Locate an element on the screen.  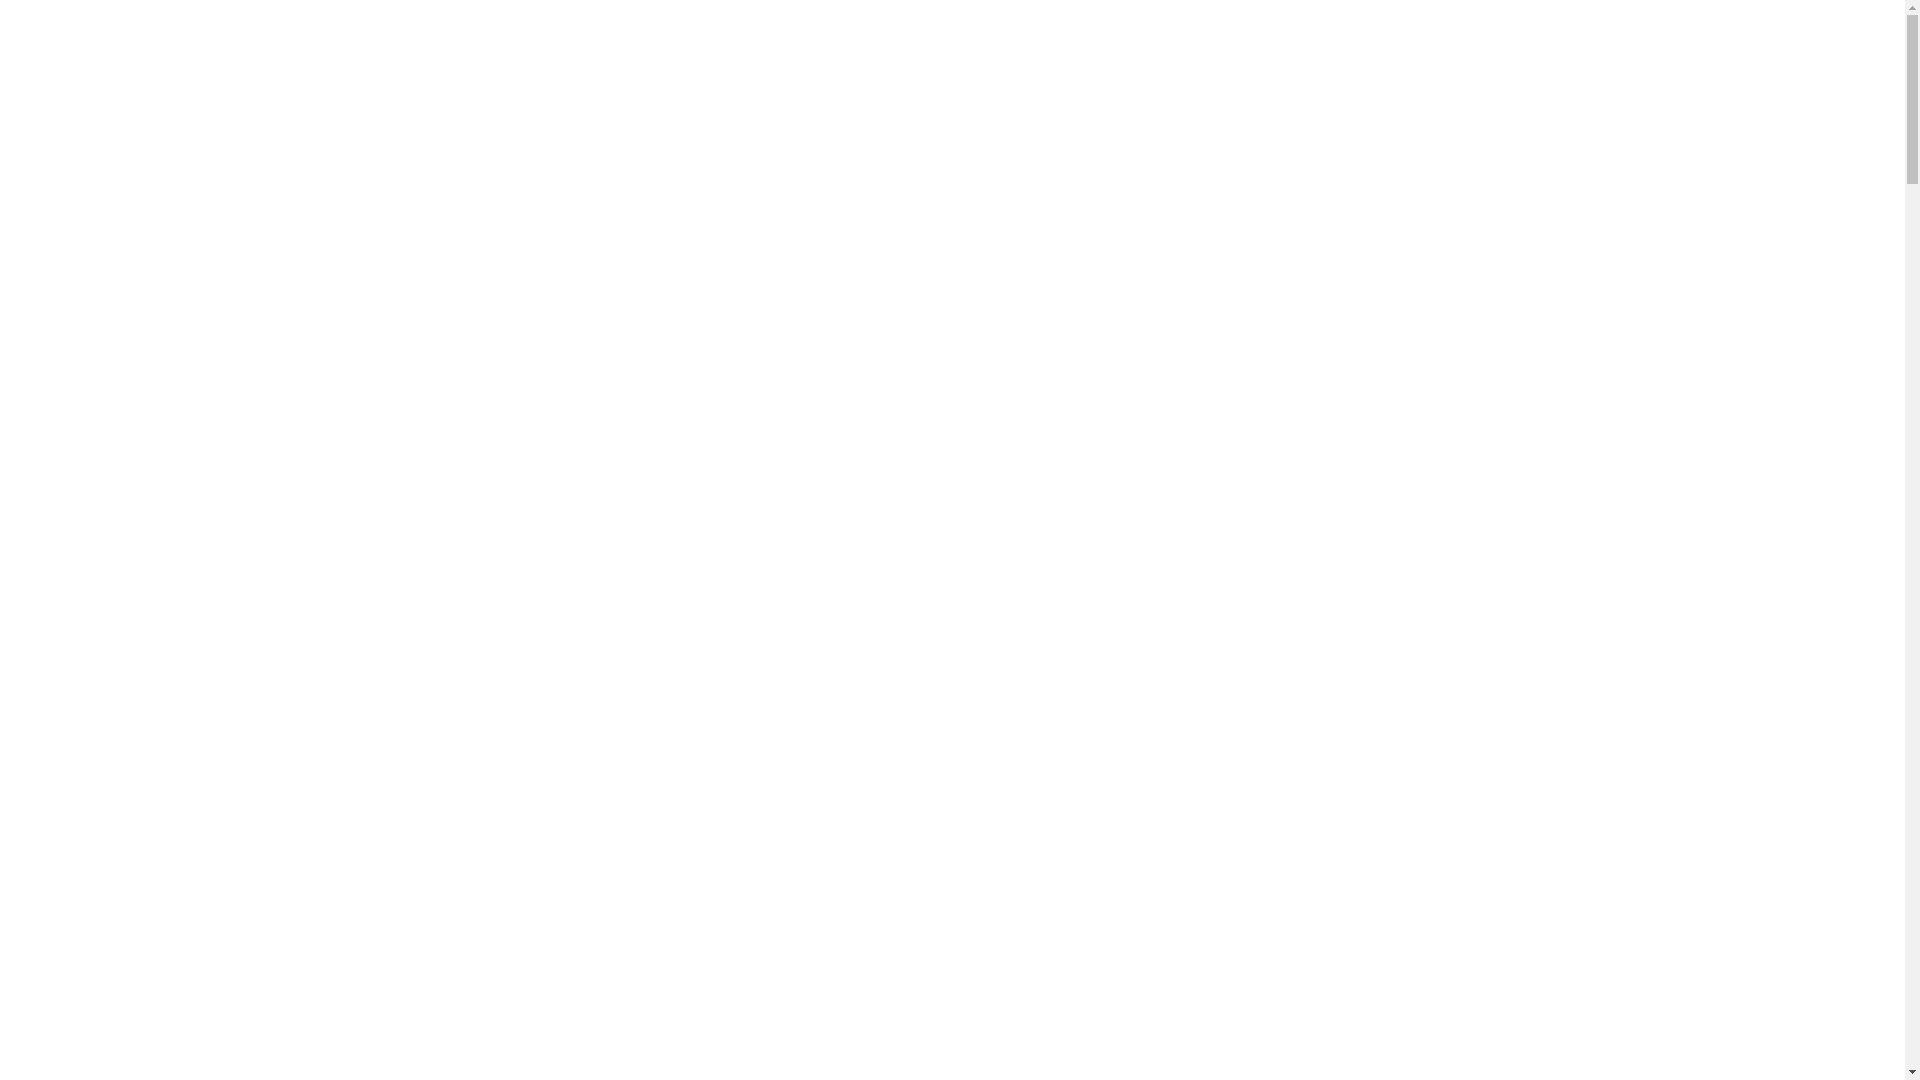
Threading is located at coordinates (121, 616).